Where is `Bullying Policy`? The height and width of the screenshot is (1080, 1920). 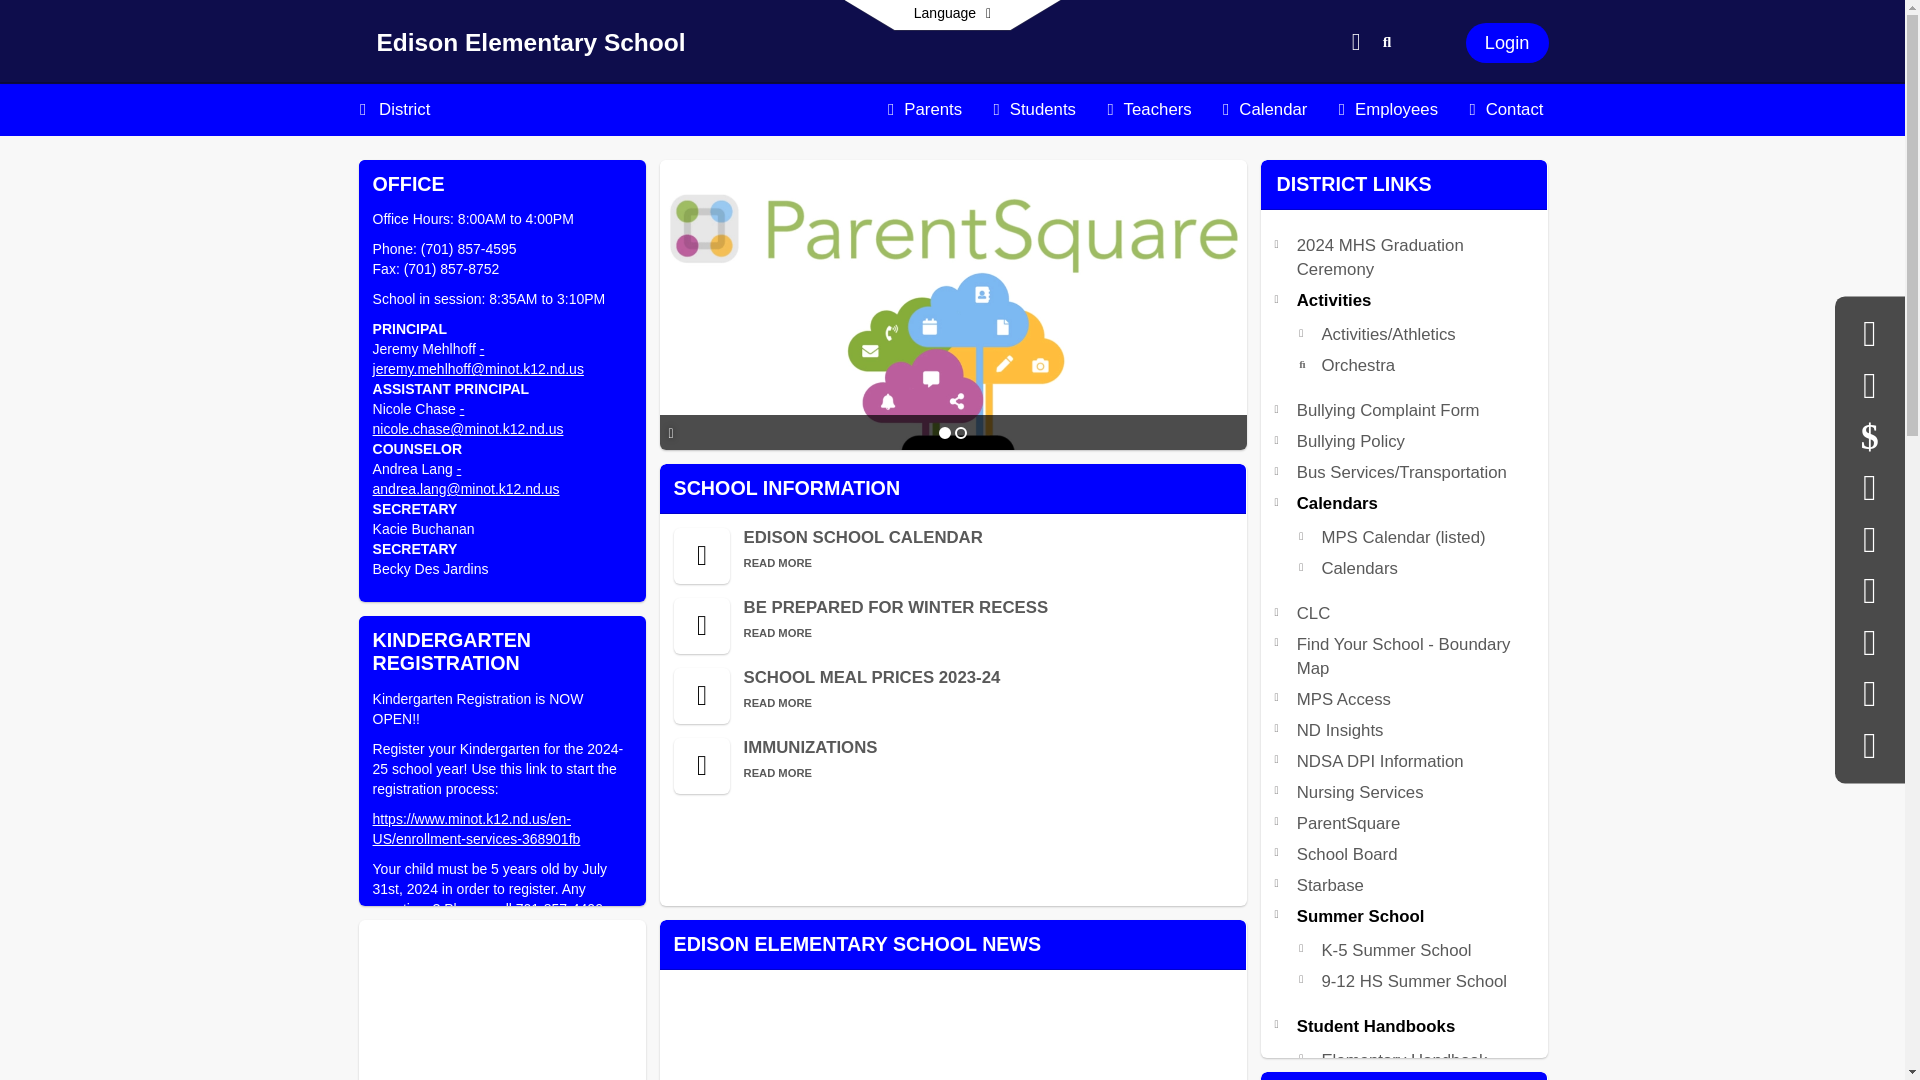 Bullying Policy is located at coordinates (1351, 442).